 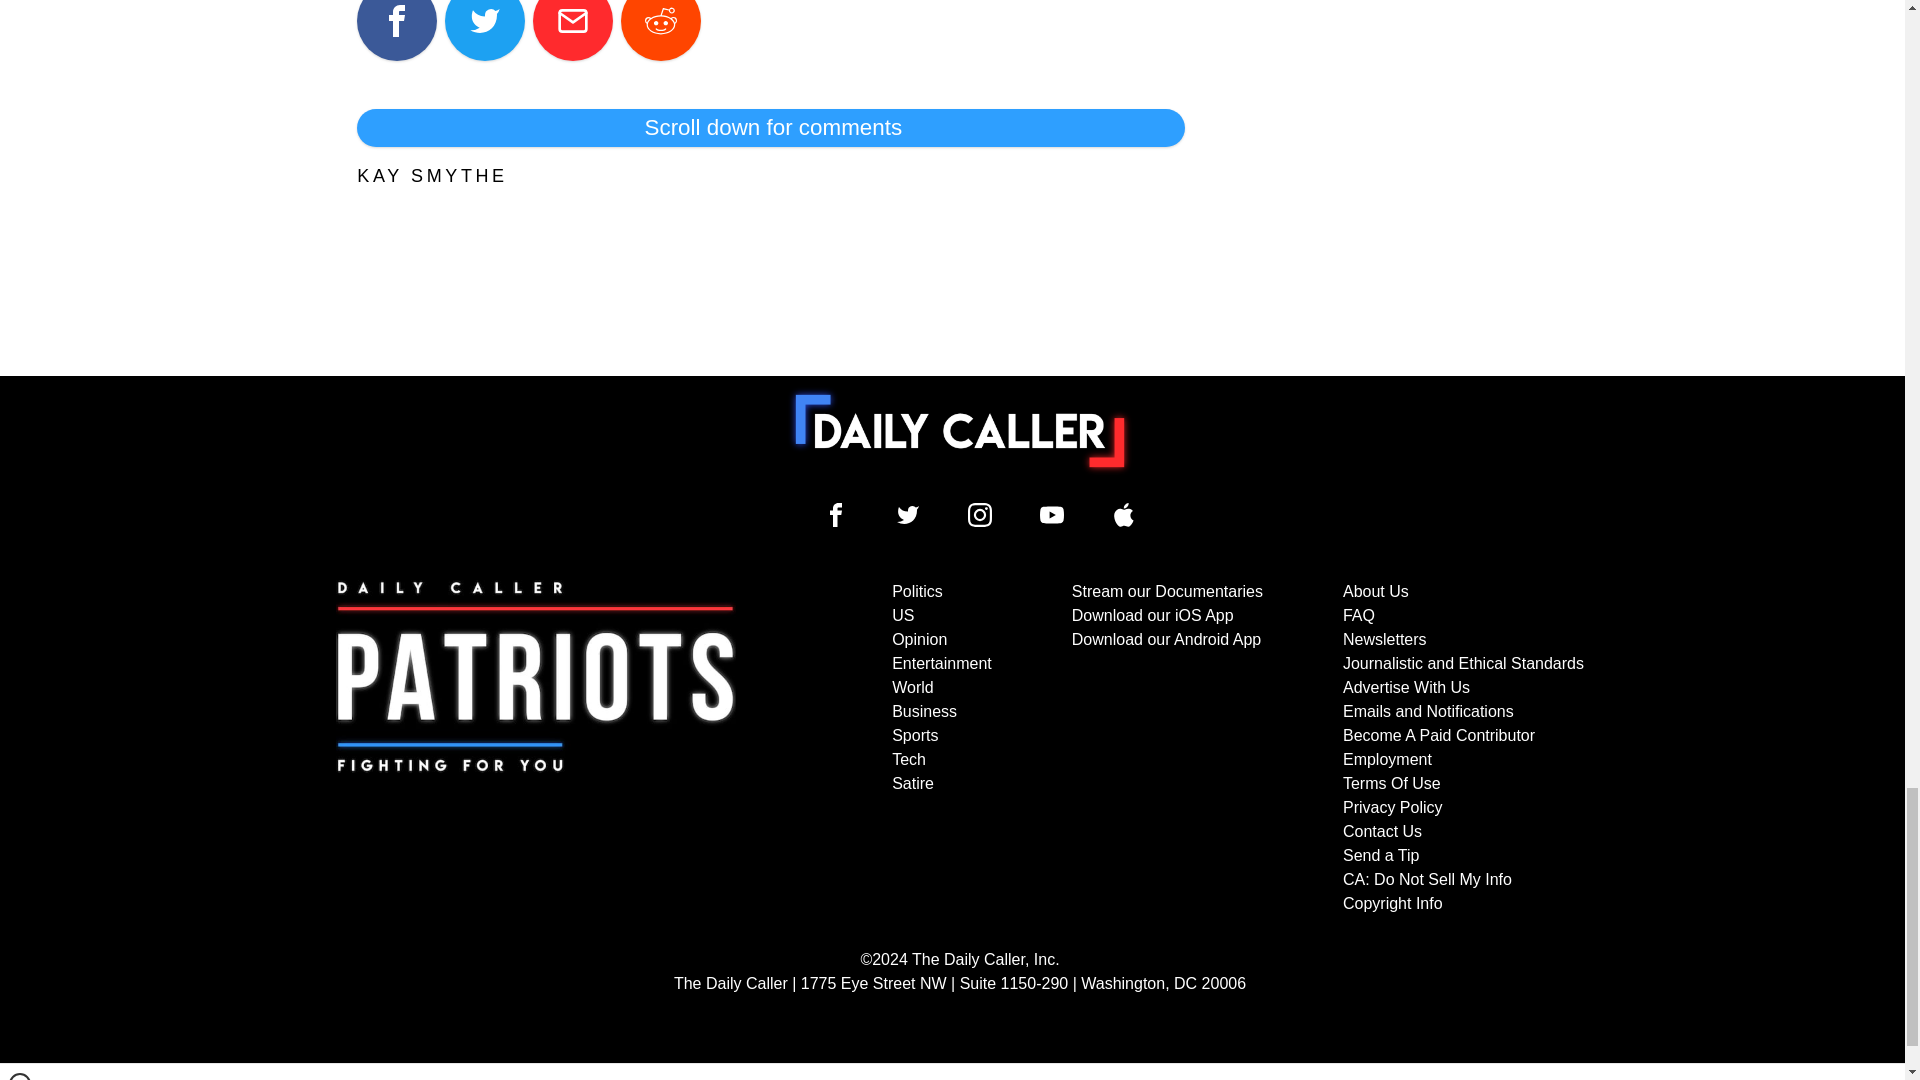 What do you see at coordinates (1052, 515) in the screenshot?
I see `Daily Caller YouTube` at bounding box center [1052, 515].